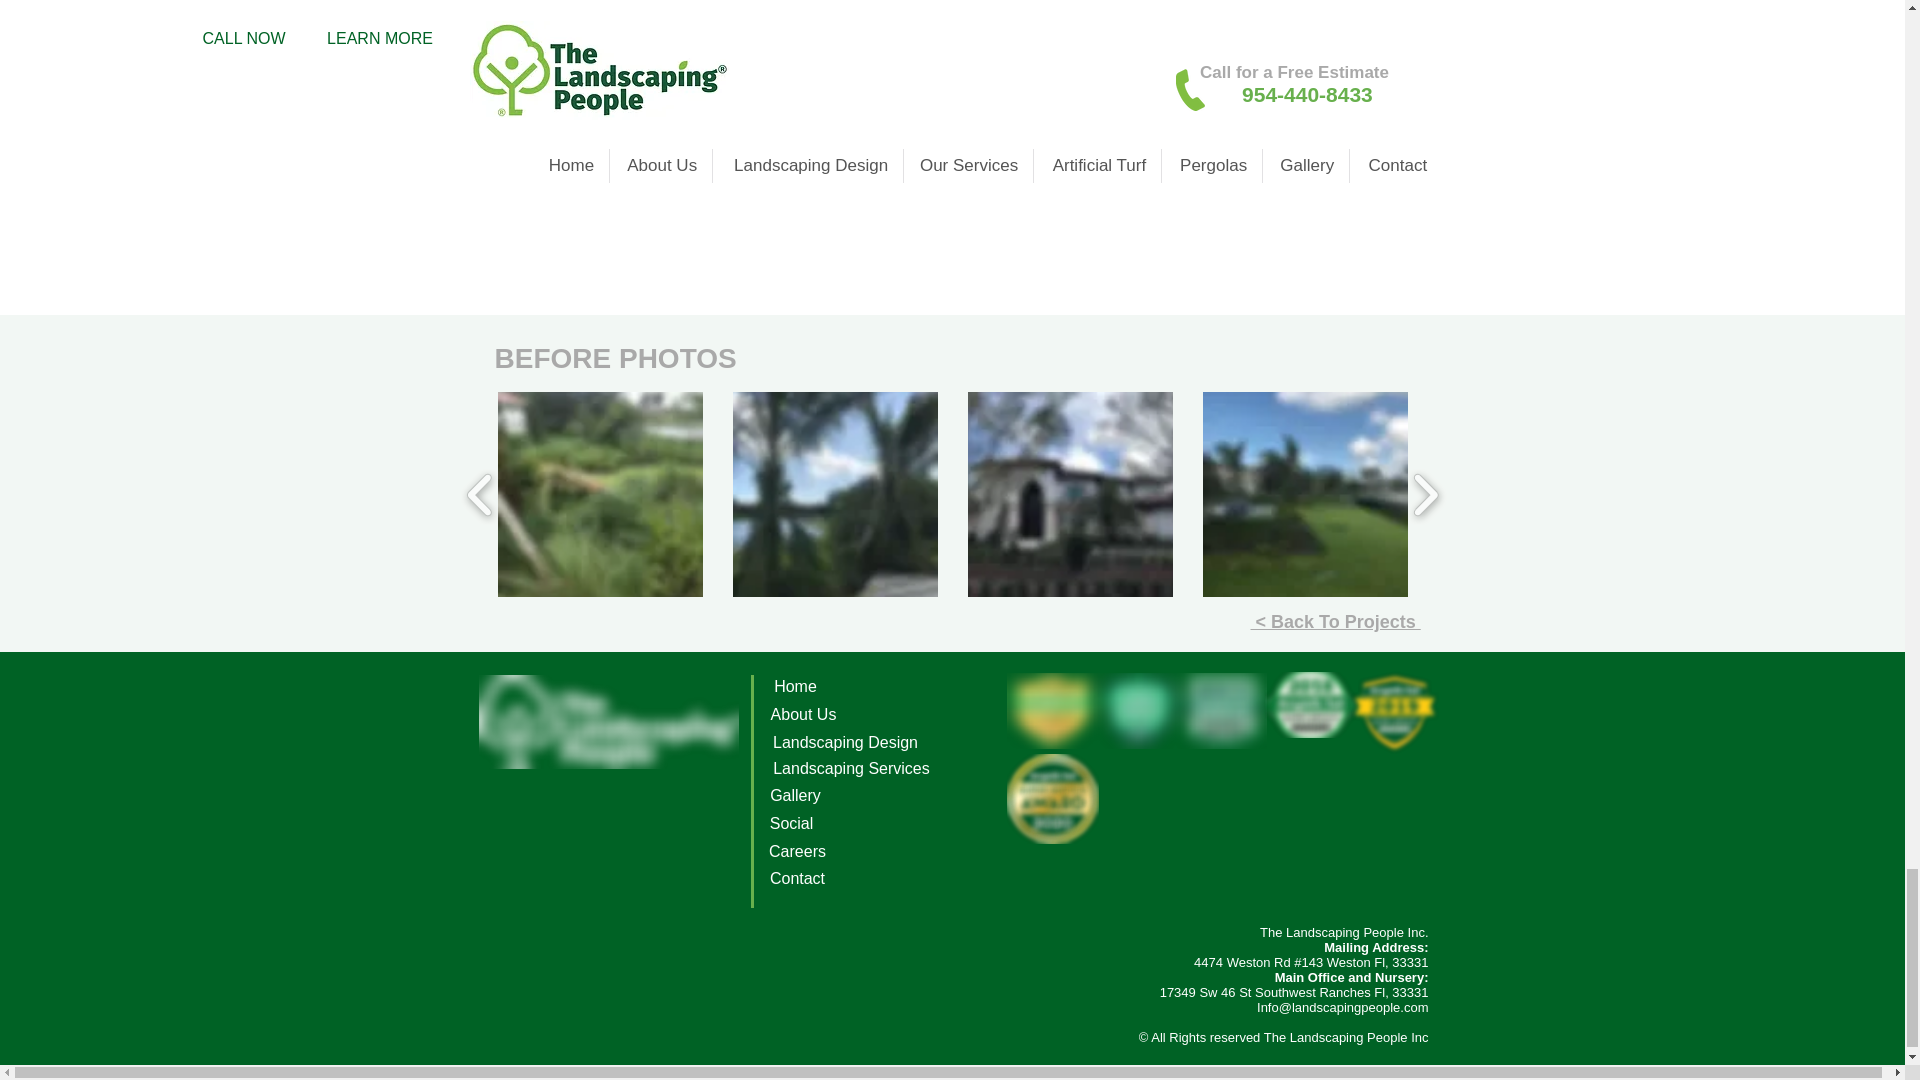  Describe the element at coordinates (796, 851) in the screenshot. I see `Careers` at that location.